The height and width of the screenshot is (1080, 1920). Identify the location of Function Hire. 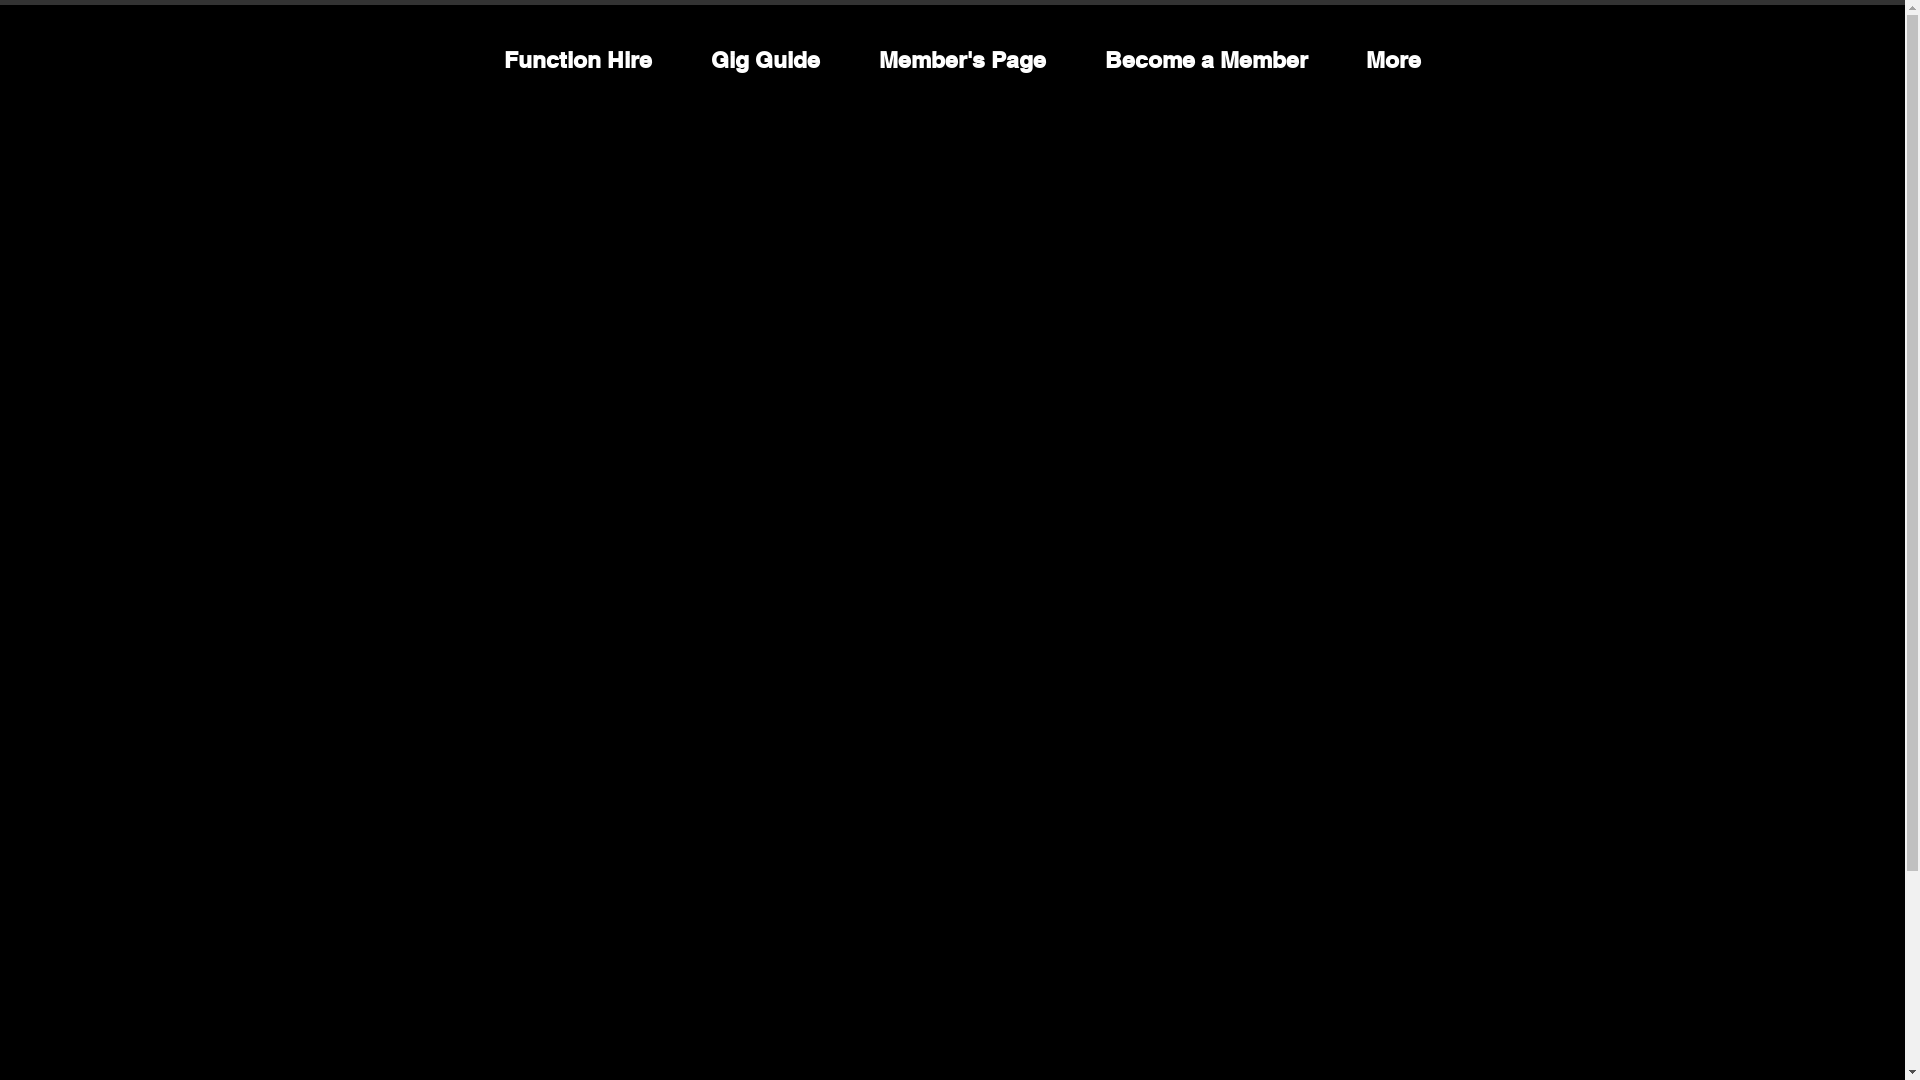
(578, 60).